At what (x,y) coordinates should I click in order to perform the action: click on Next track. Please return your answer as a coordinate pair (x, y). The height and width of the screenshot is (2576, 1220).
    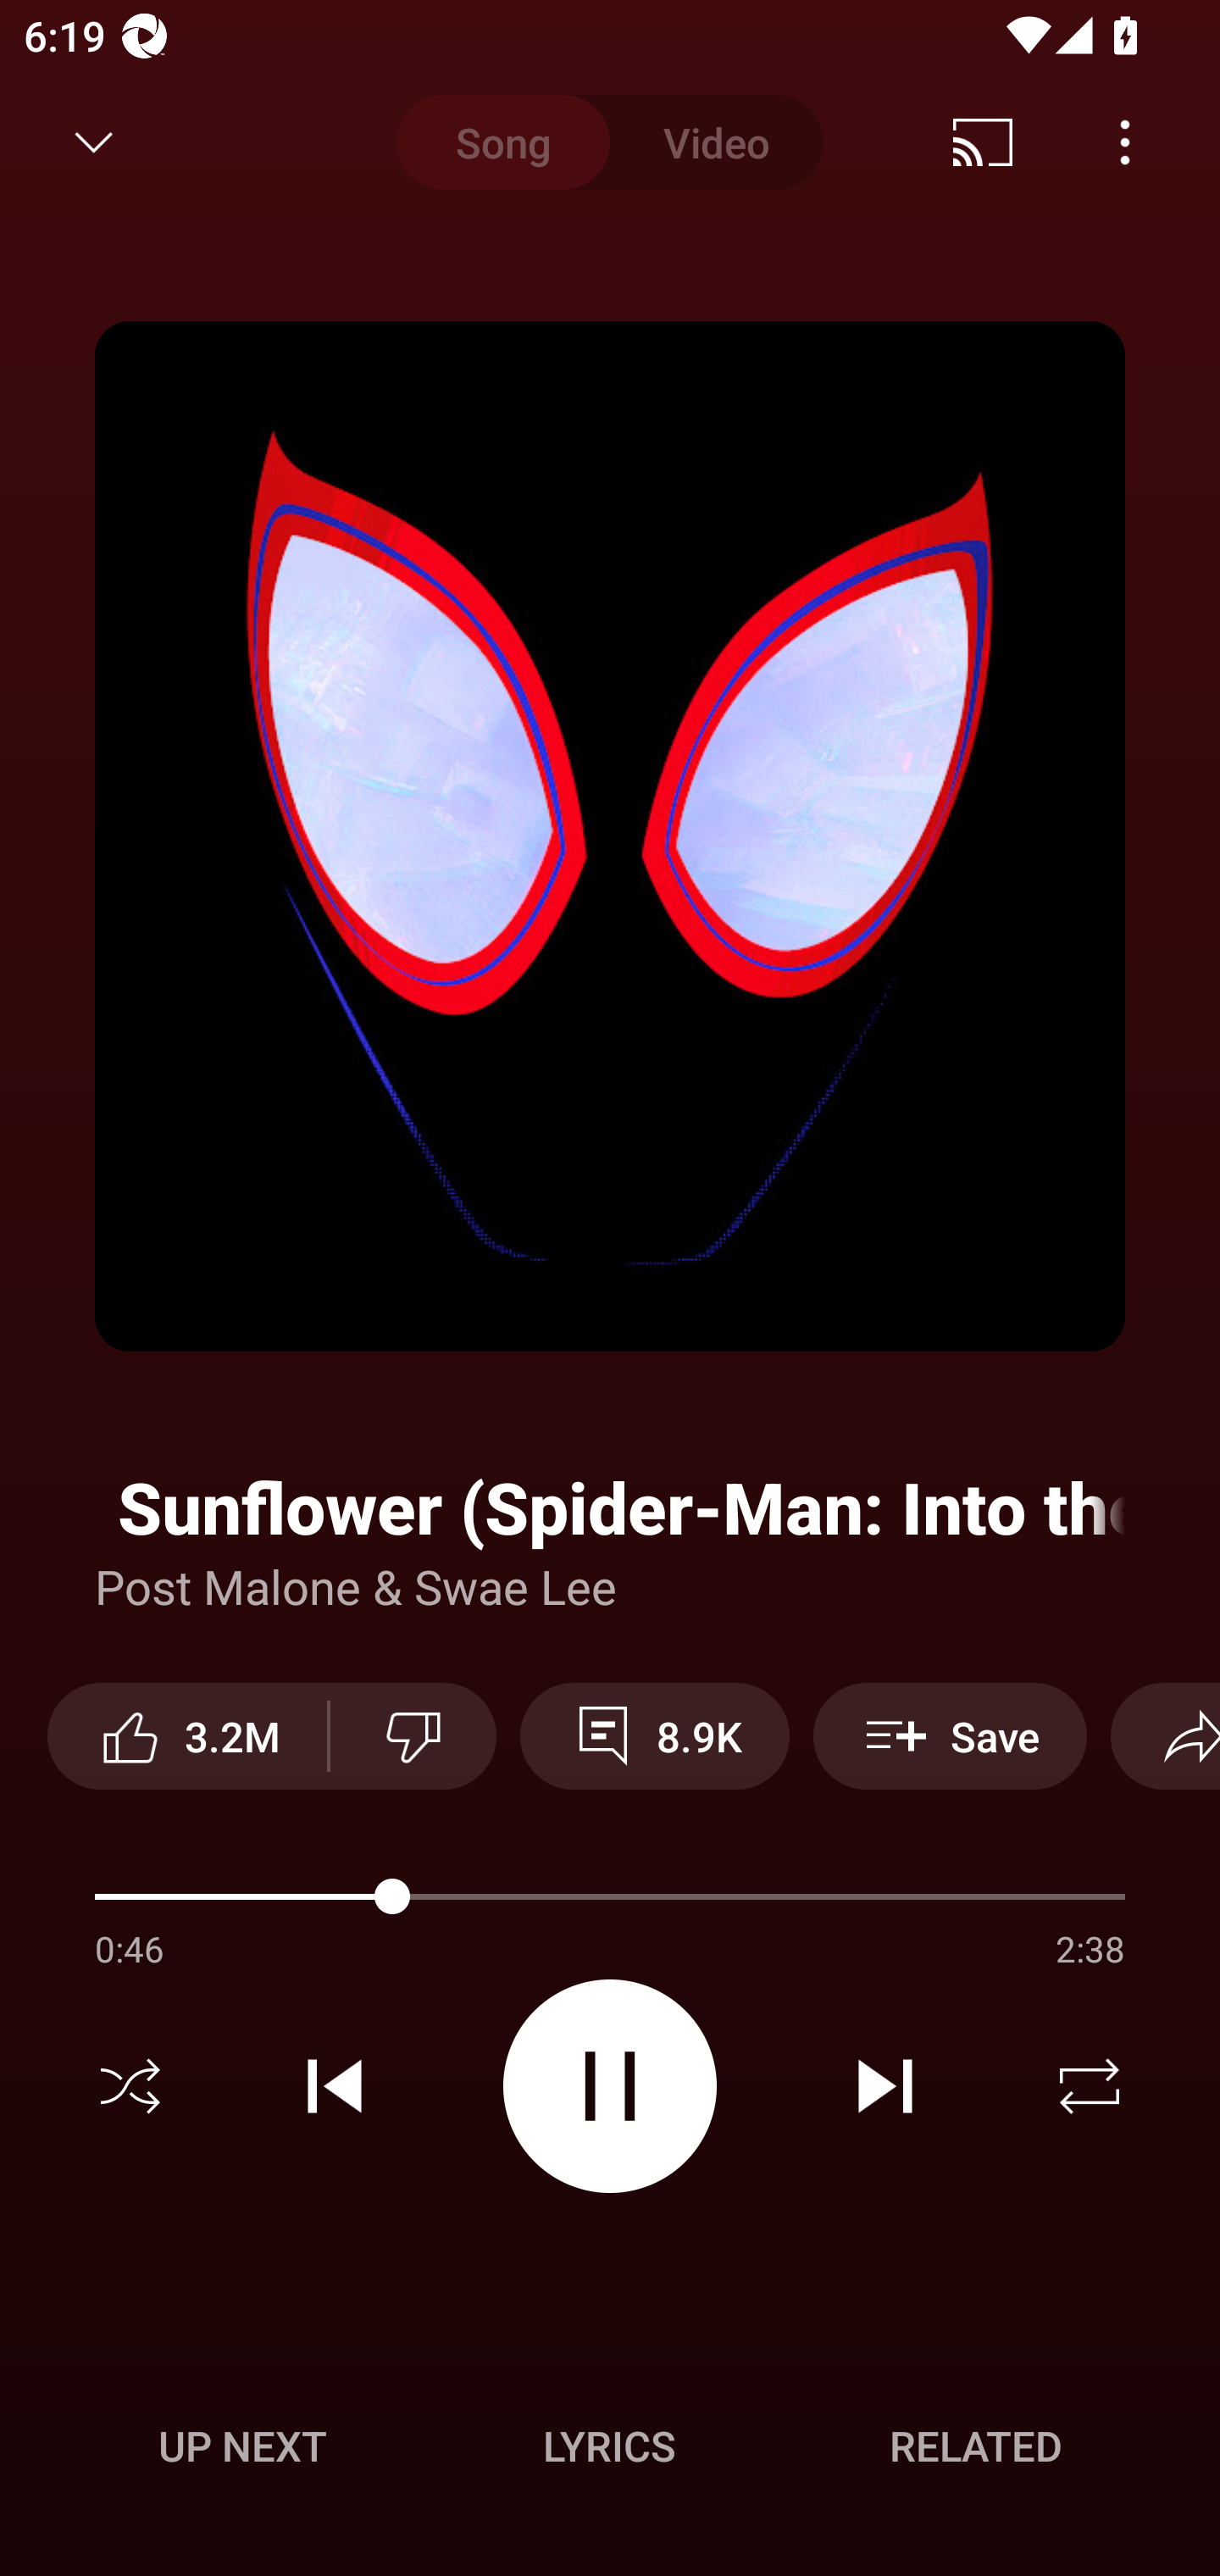
    Looking at the image, I should click on (884, 2086).